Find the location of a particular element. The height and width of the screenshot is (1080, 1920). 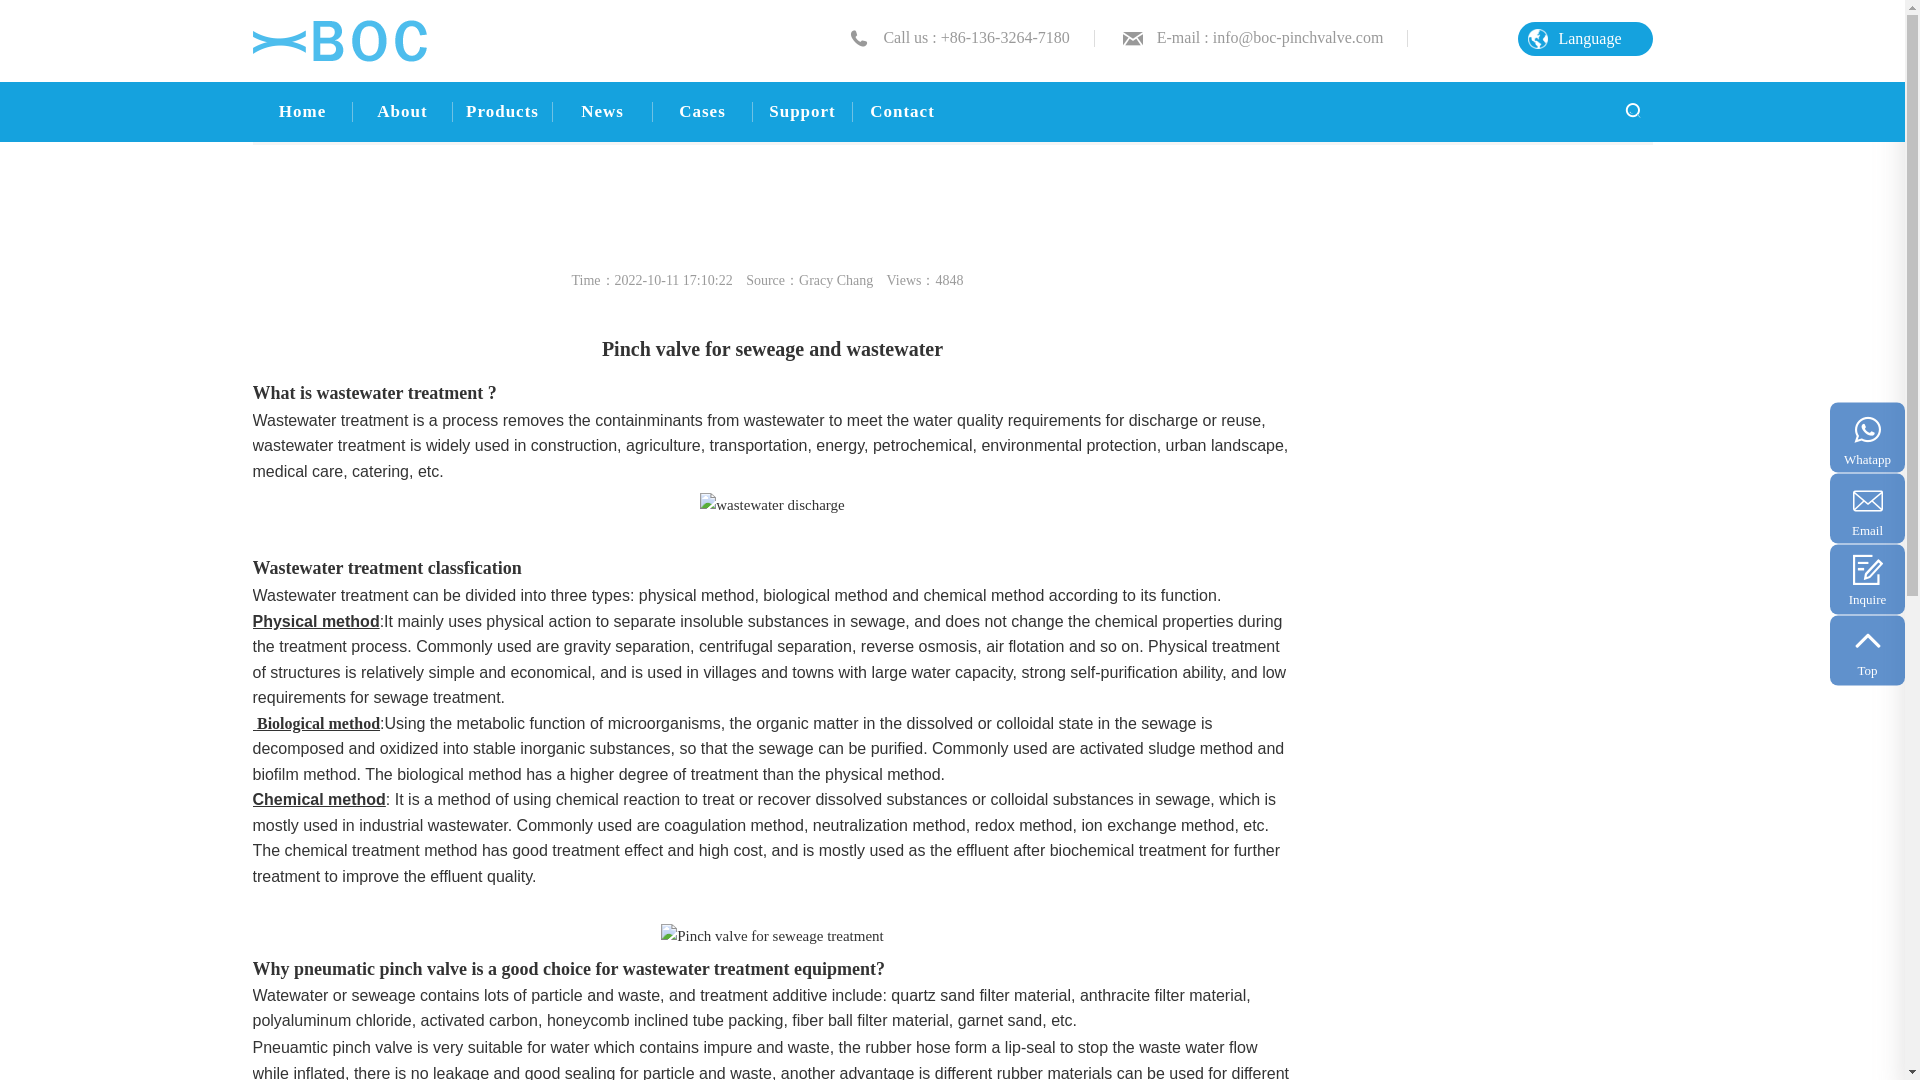

Cases is located at coordinates (702, 112).